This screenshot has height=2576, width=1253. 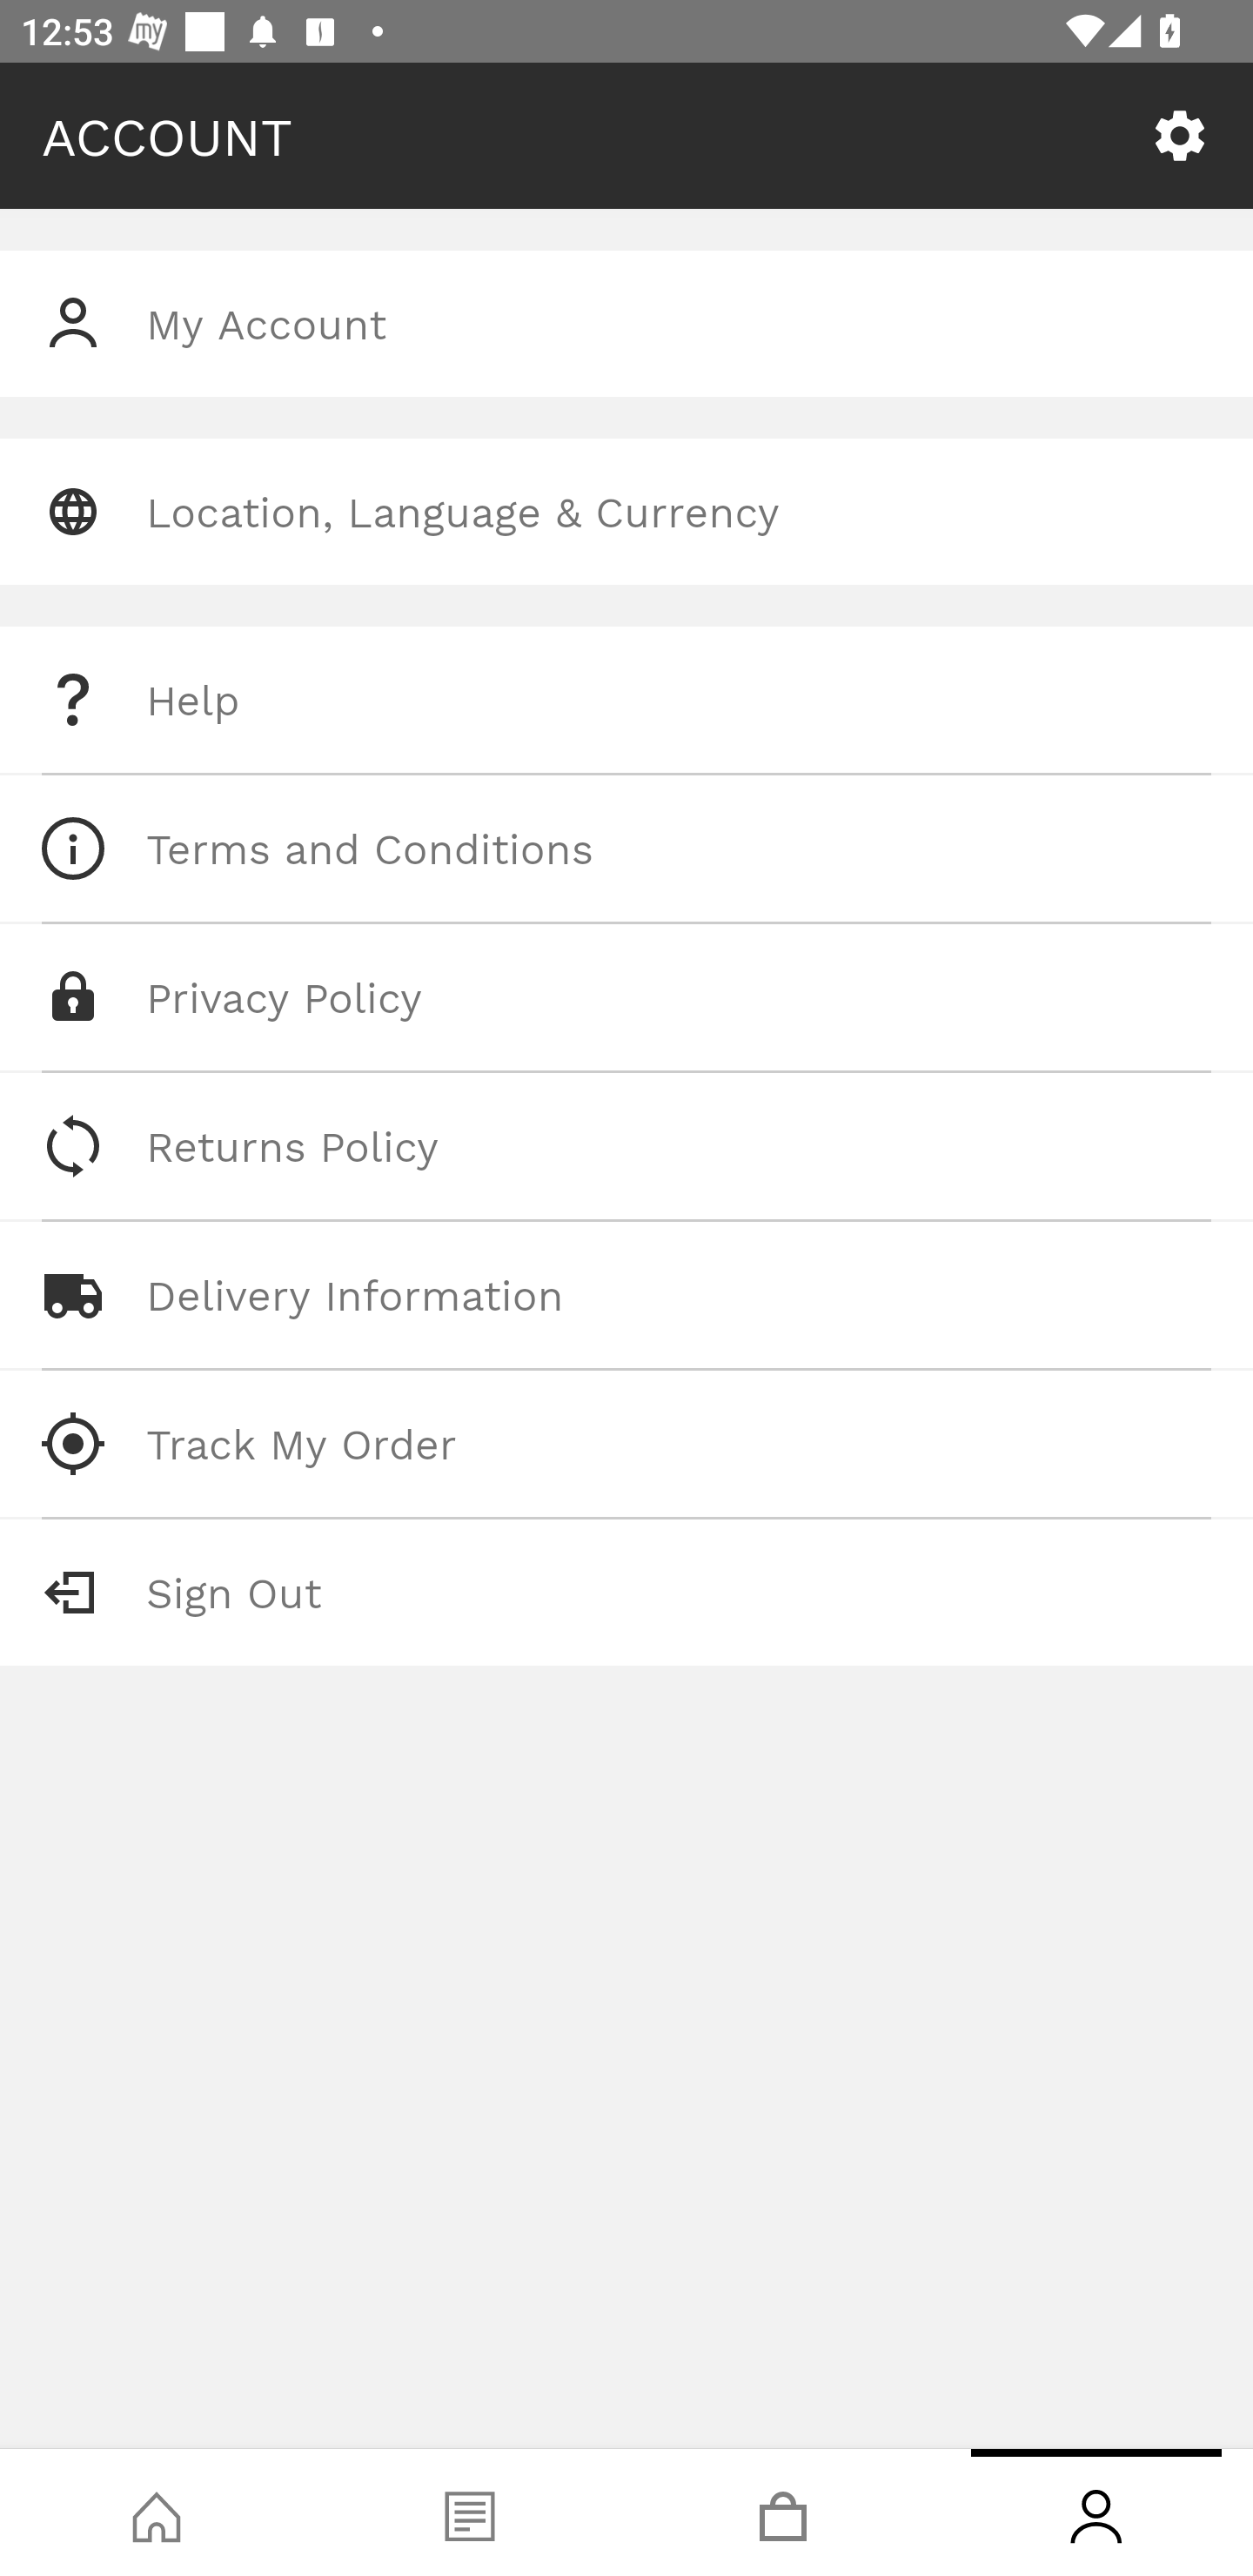 What do you see at coordinates (1096, 2512) in the screenshot?
I see `Account, tab, 4 of 4` at bounding box center [1096, 2512].